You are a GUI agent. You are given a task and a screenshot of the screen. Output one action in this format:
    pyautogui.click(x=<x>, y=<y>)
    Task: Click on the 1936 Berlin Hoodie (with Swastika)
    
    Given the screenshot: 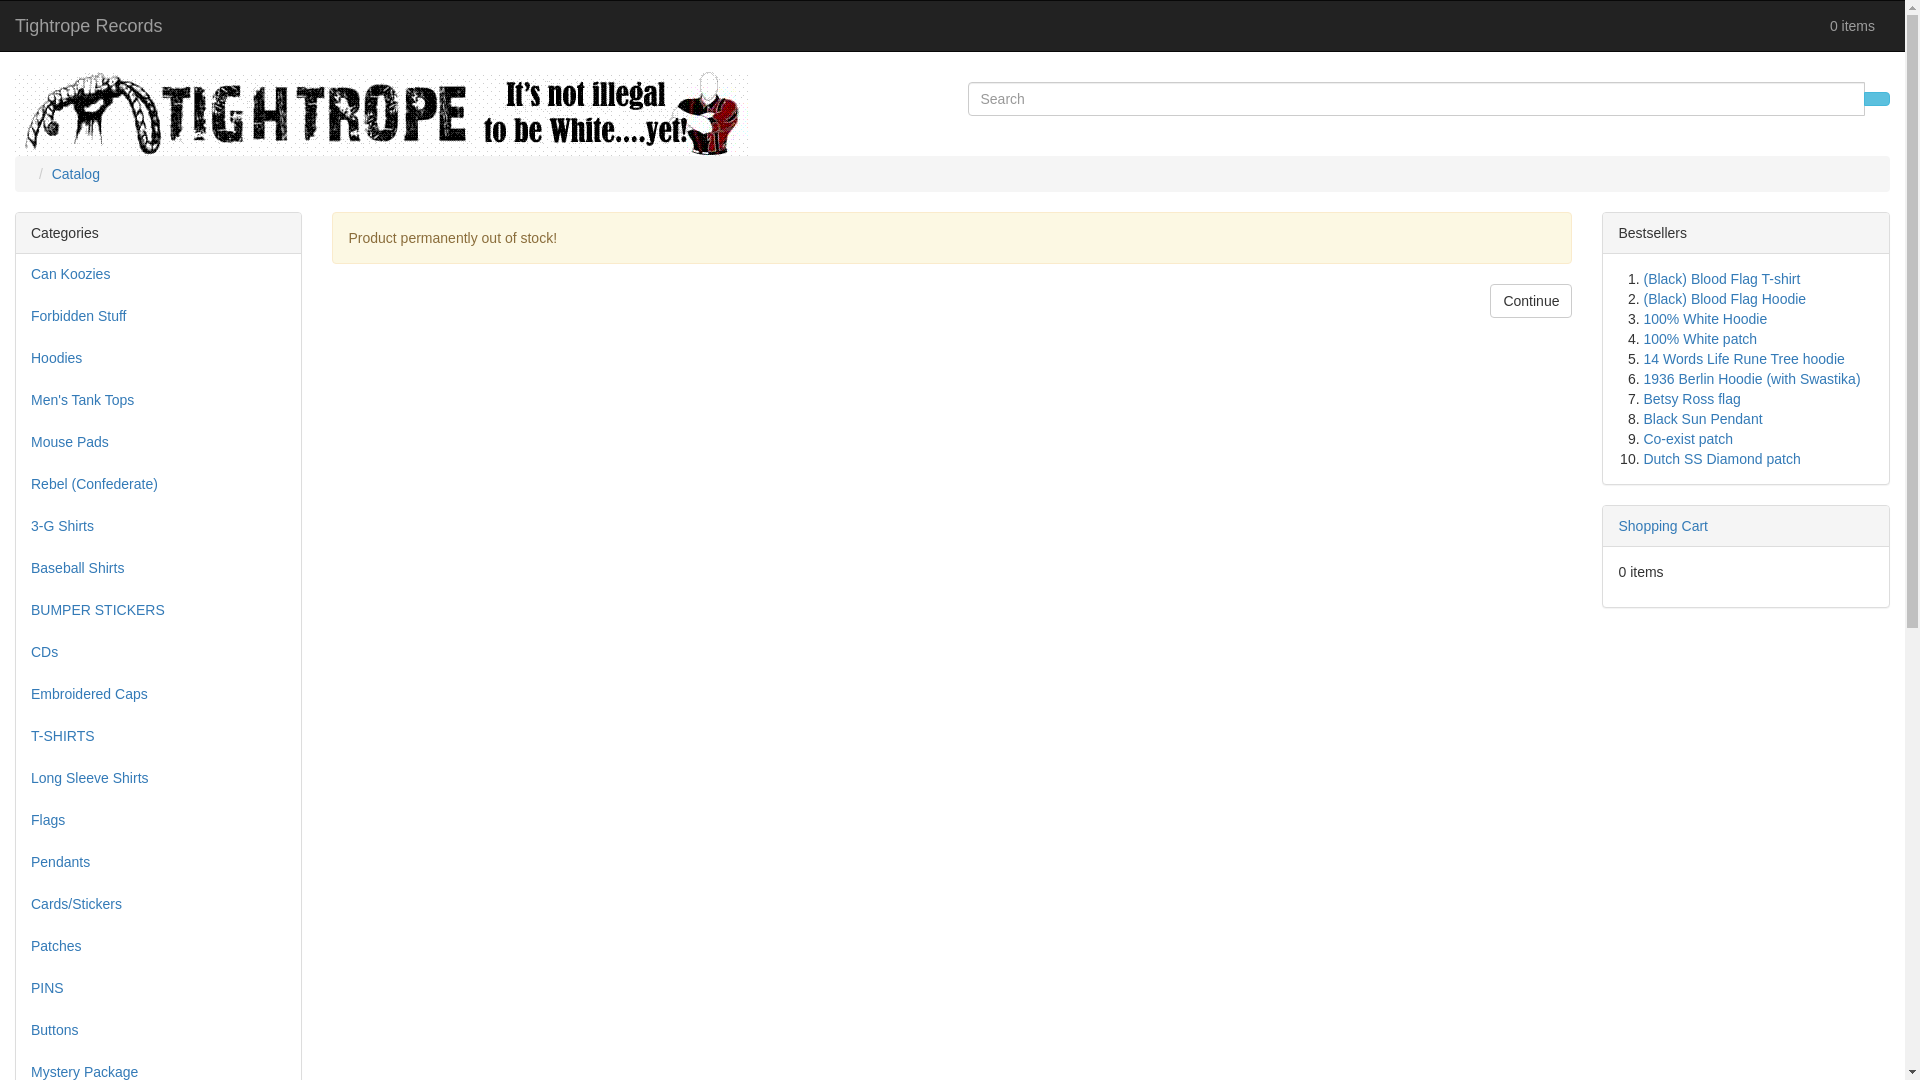 What is the action you would take?
    pyautogui.click(x=1752, y=379)
    